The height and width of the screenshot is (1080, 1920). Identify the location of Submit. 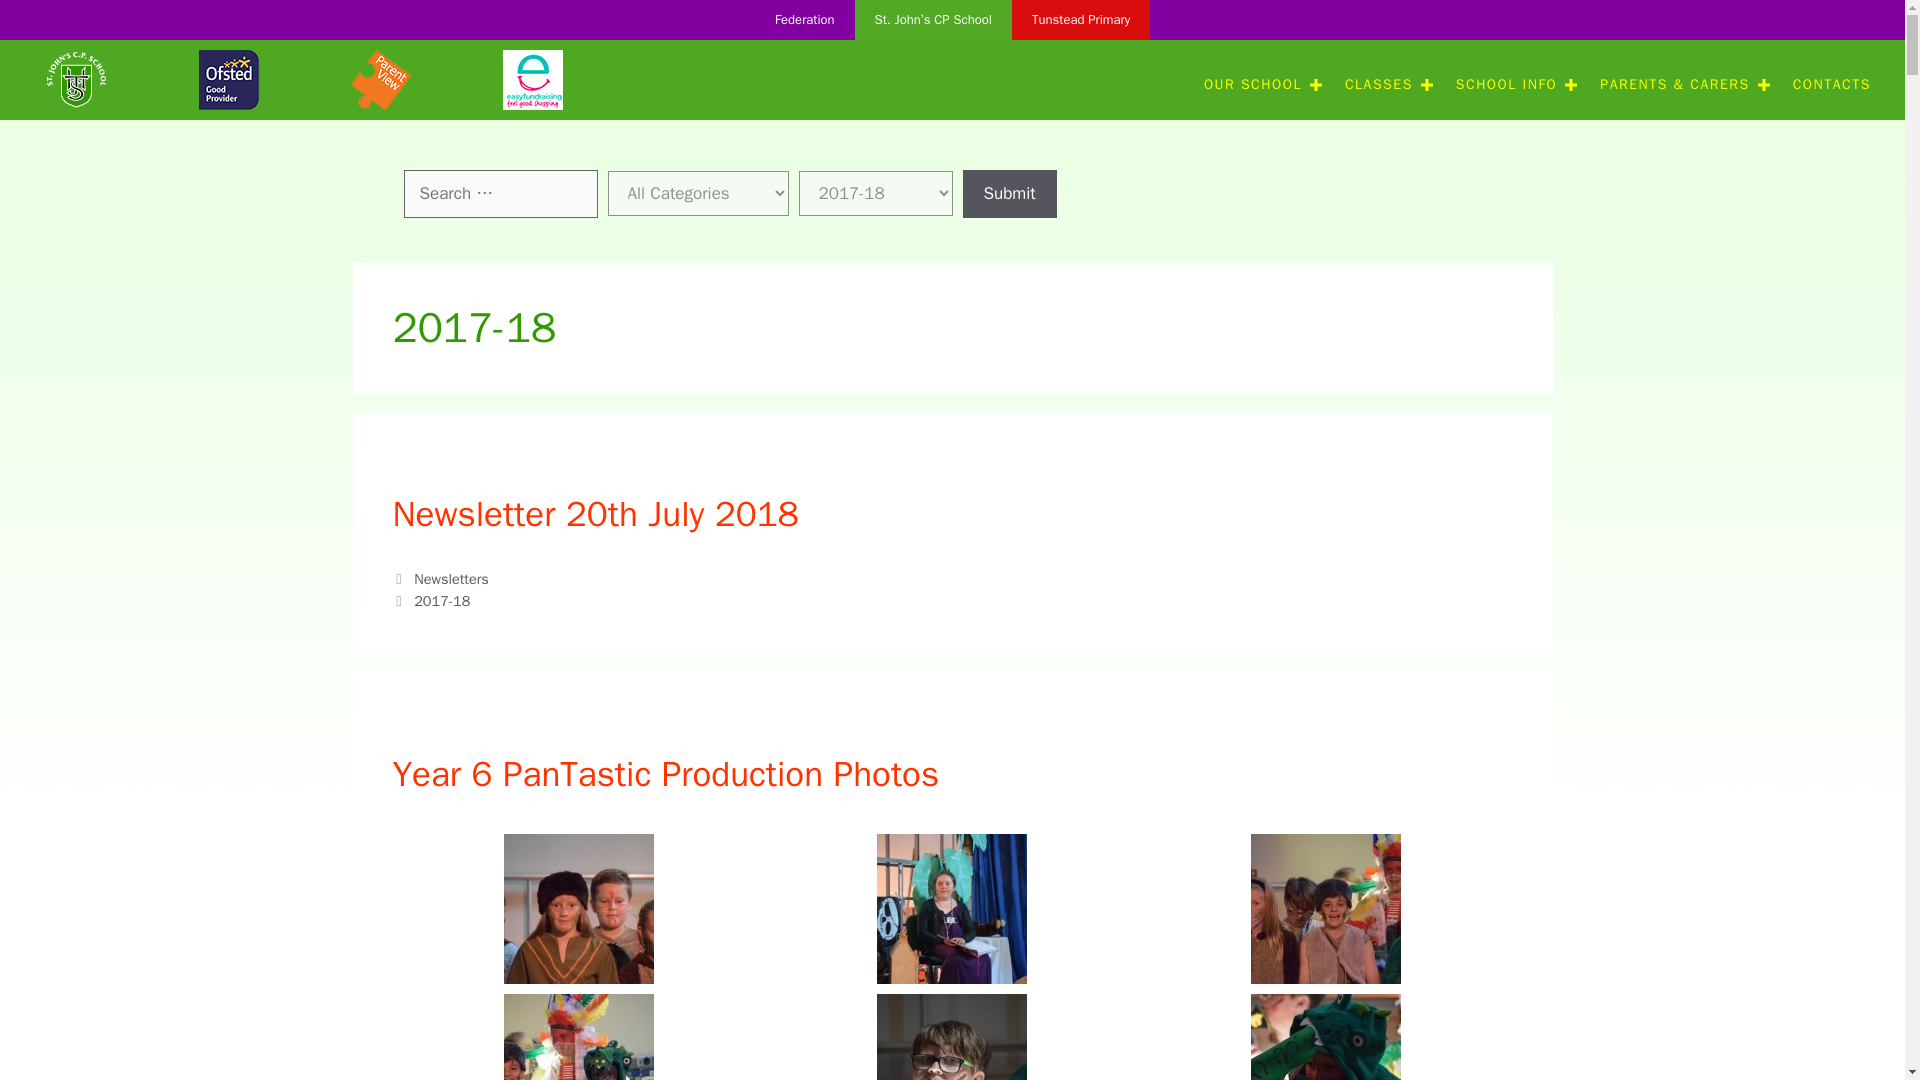
(1008, 194).